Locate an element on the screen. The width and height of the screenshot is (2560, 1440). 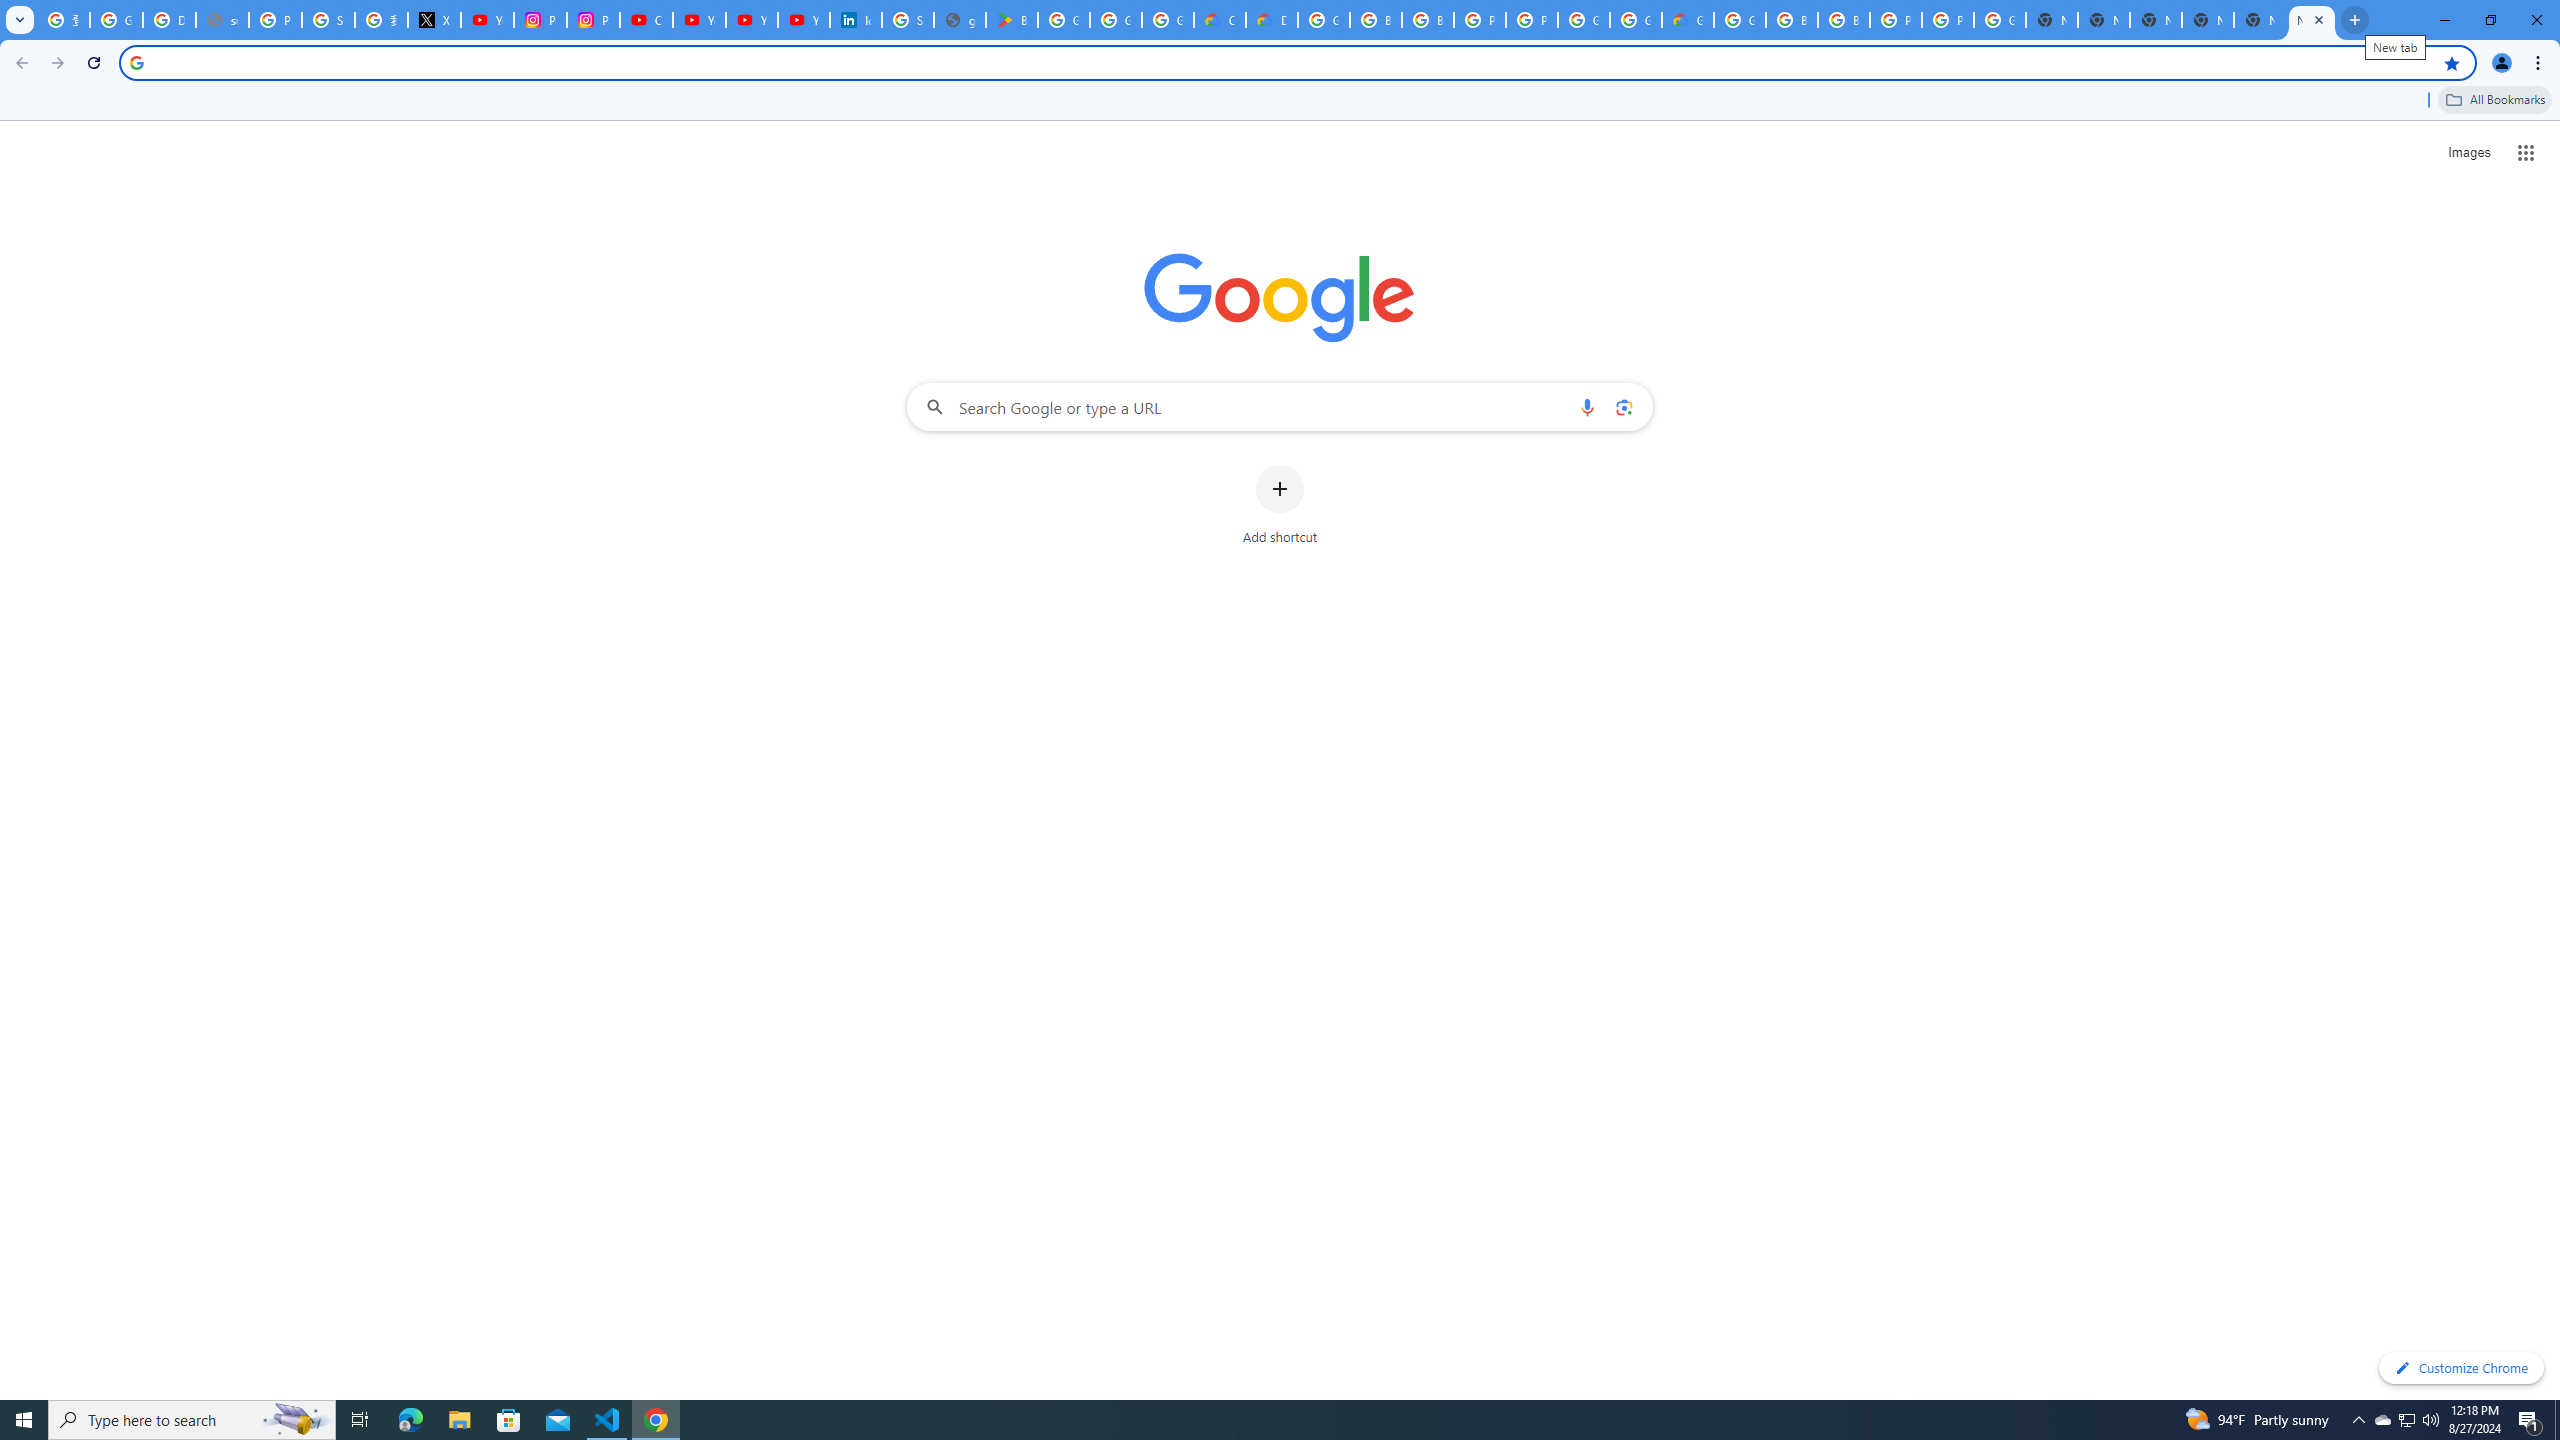
Google Cloud Platform is located at coordinates (1739, 20).